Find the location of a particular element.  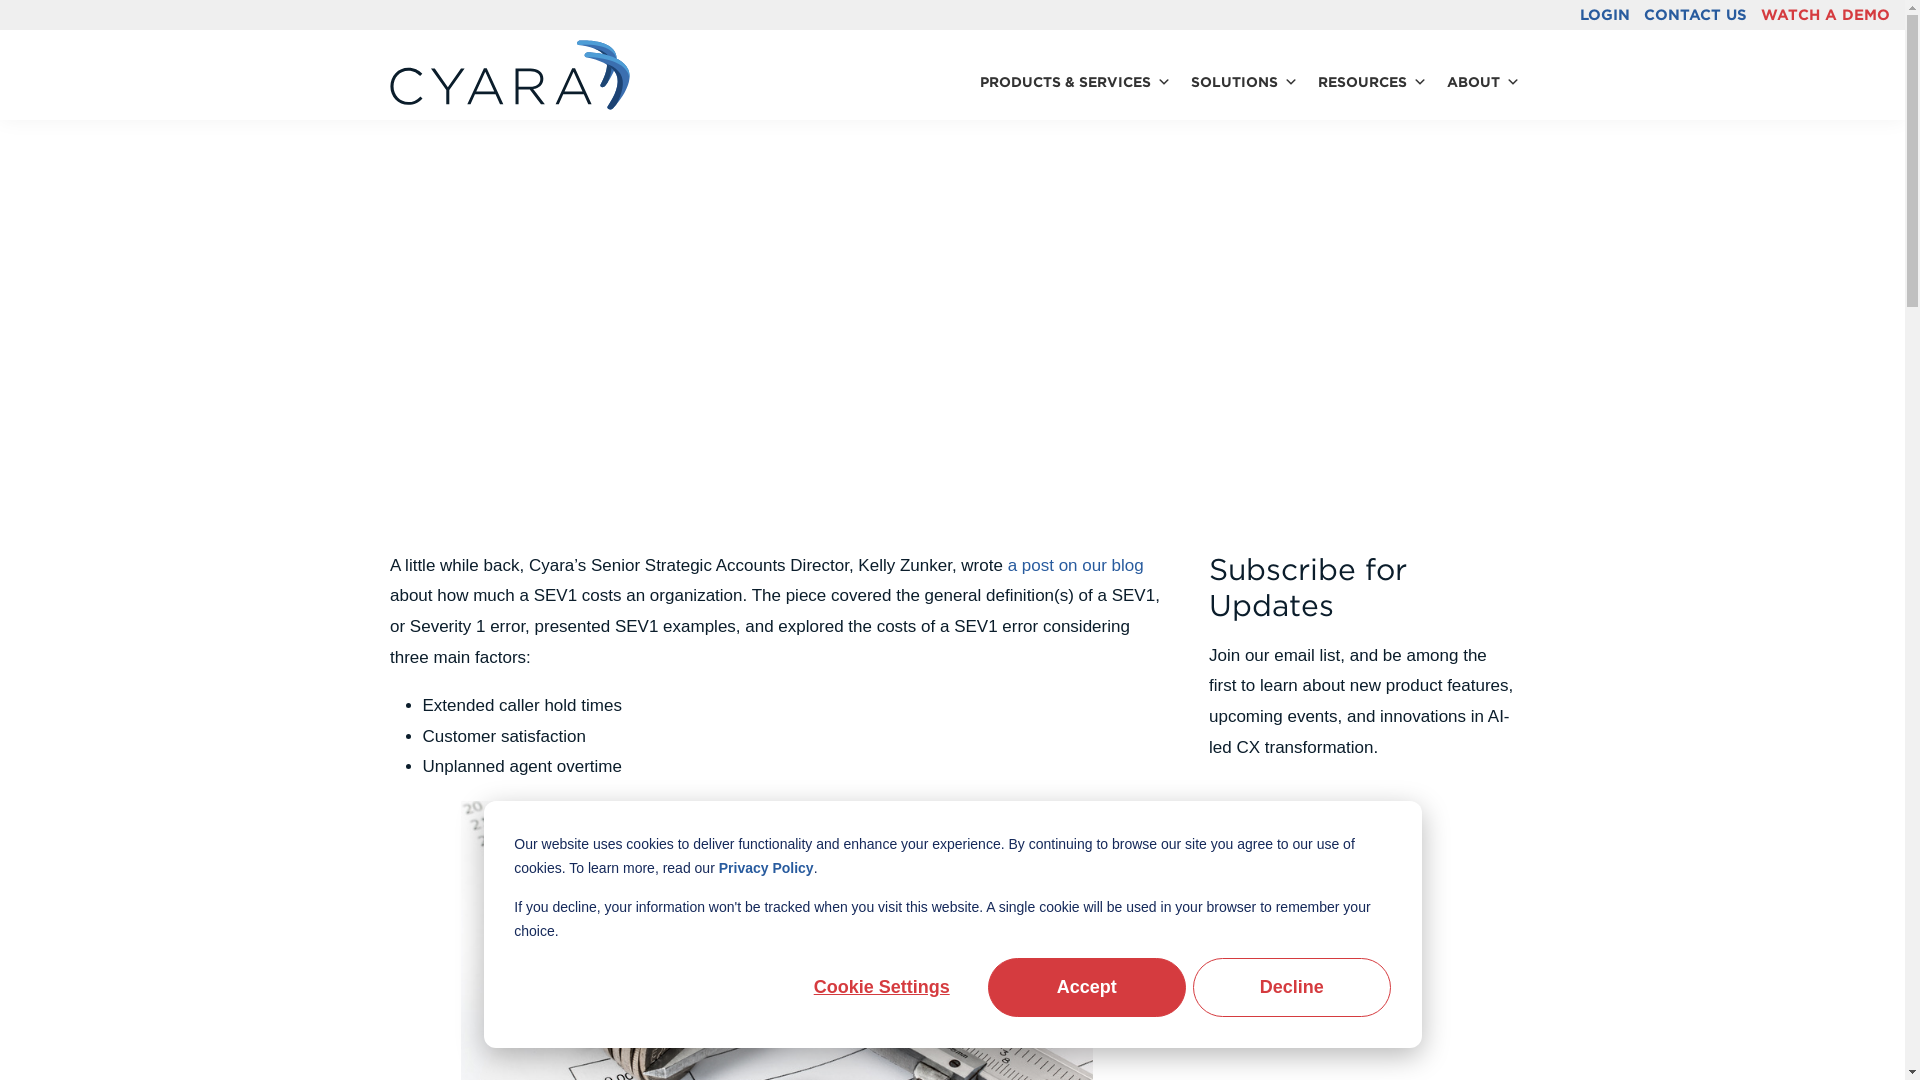

LOGIN is located at coordinates (1604, 15).